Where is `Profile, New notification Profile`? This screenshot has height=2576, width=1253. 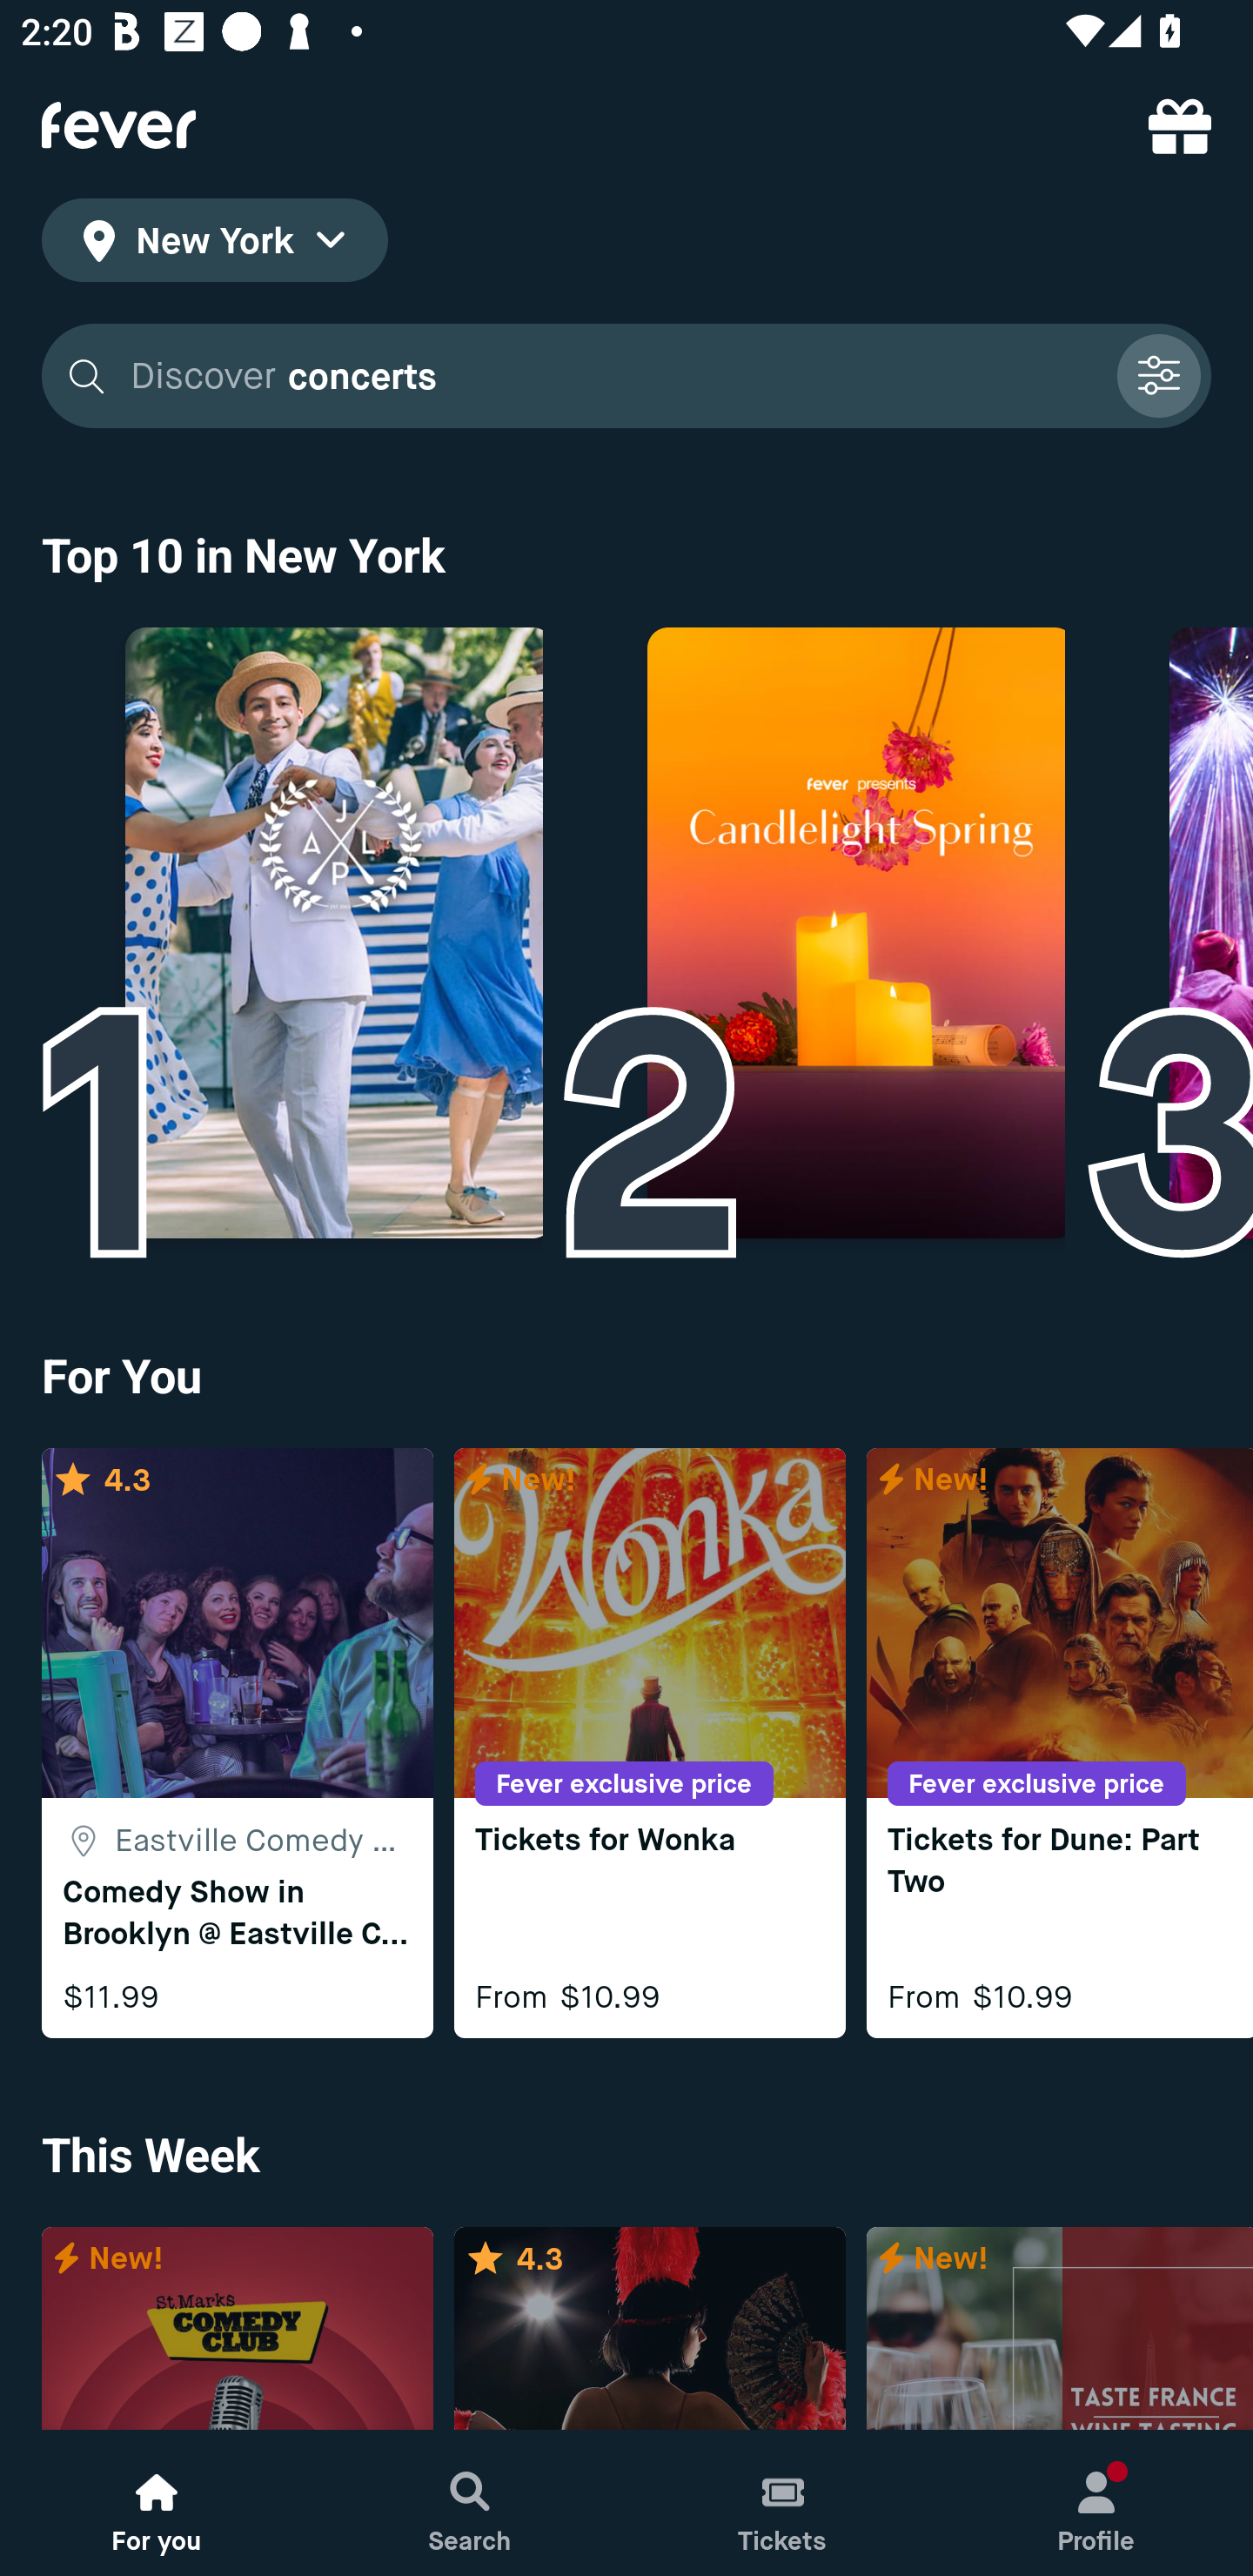
Profile, New notification Profile is located at coordinates (1096, 2503).